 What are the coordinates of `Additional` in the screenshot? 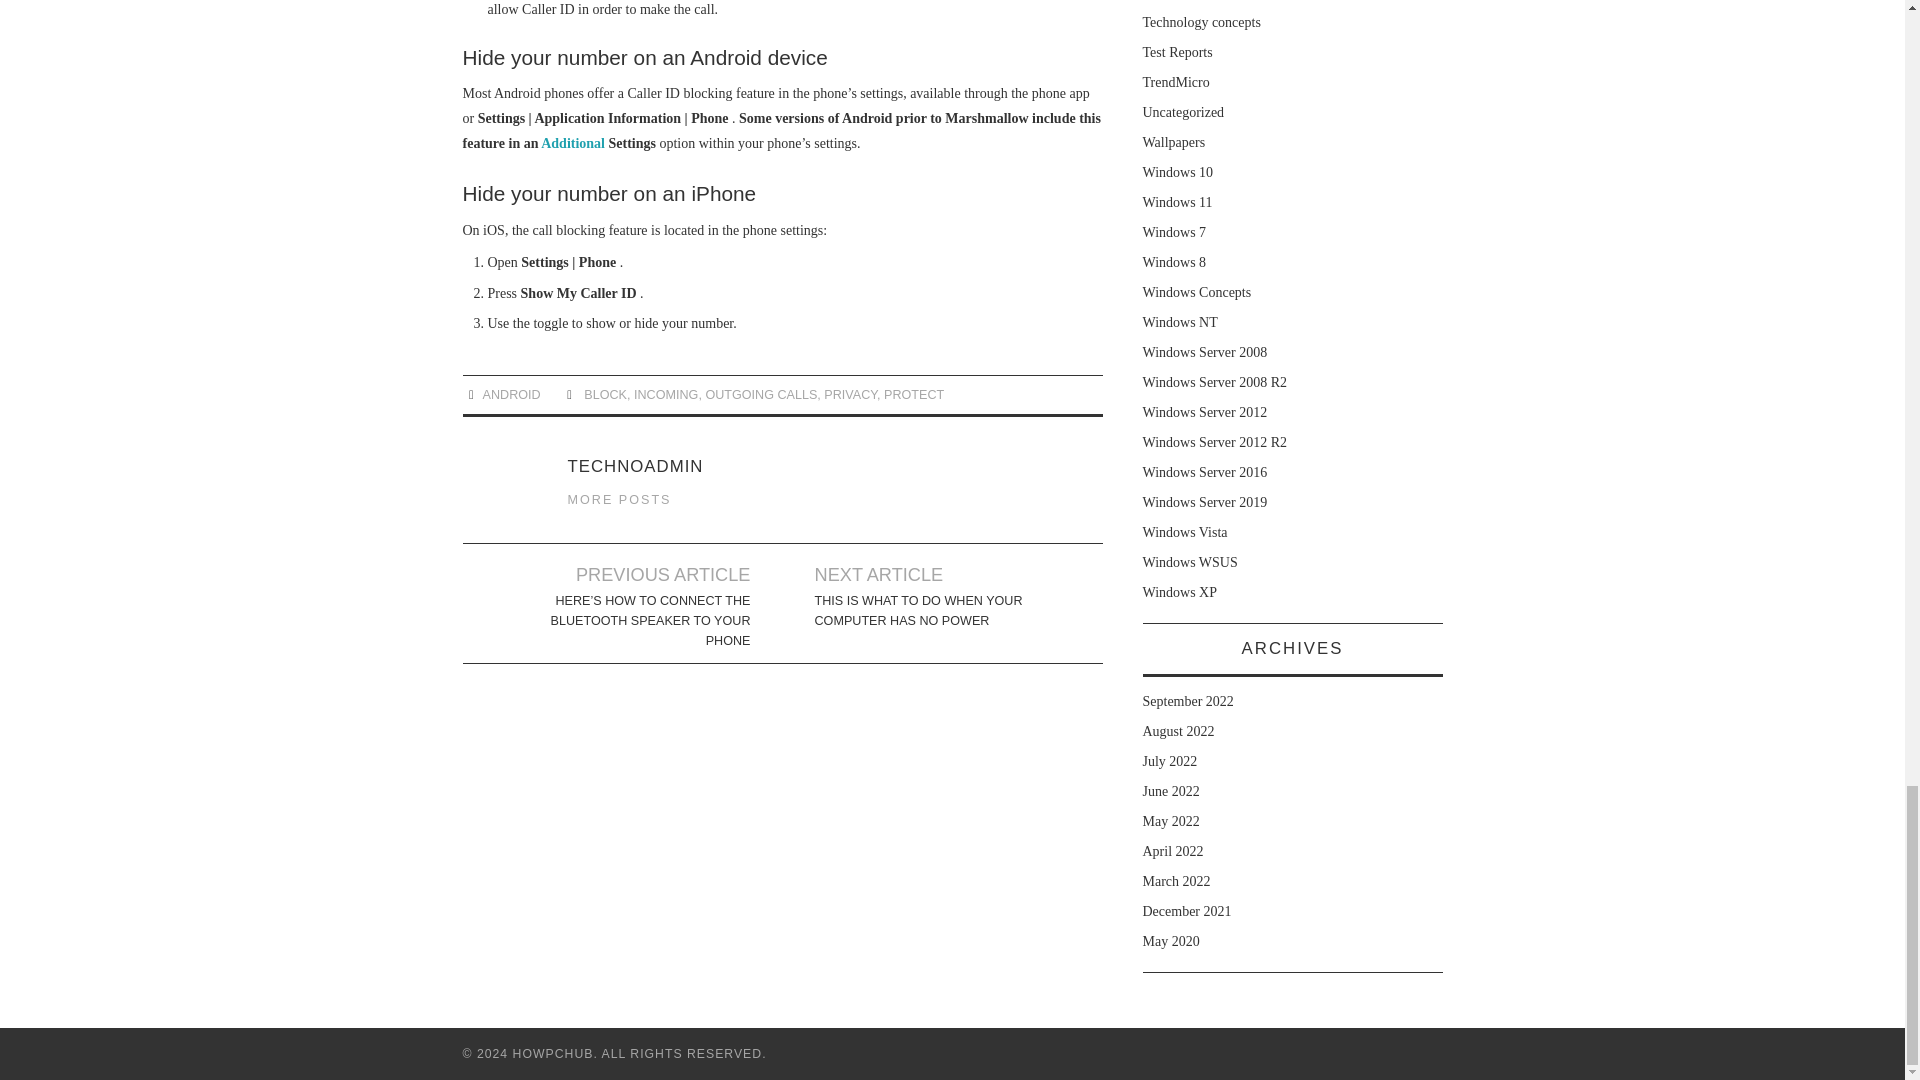 It's located at (572, 144).